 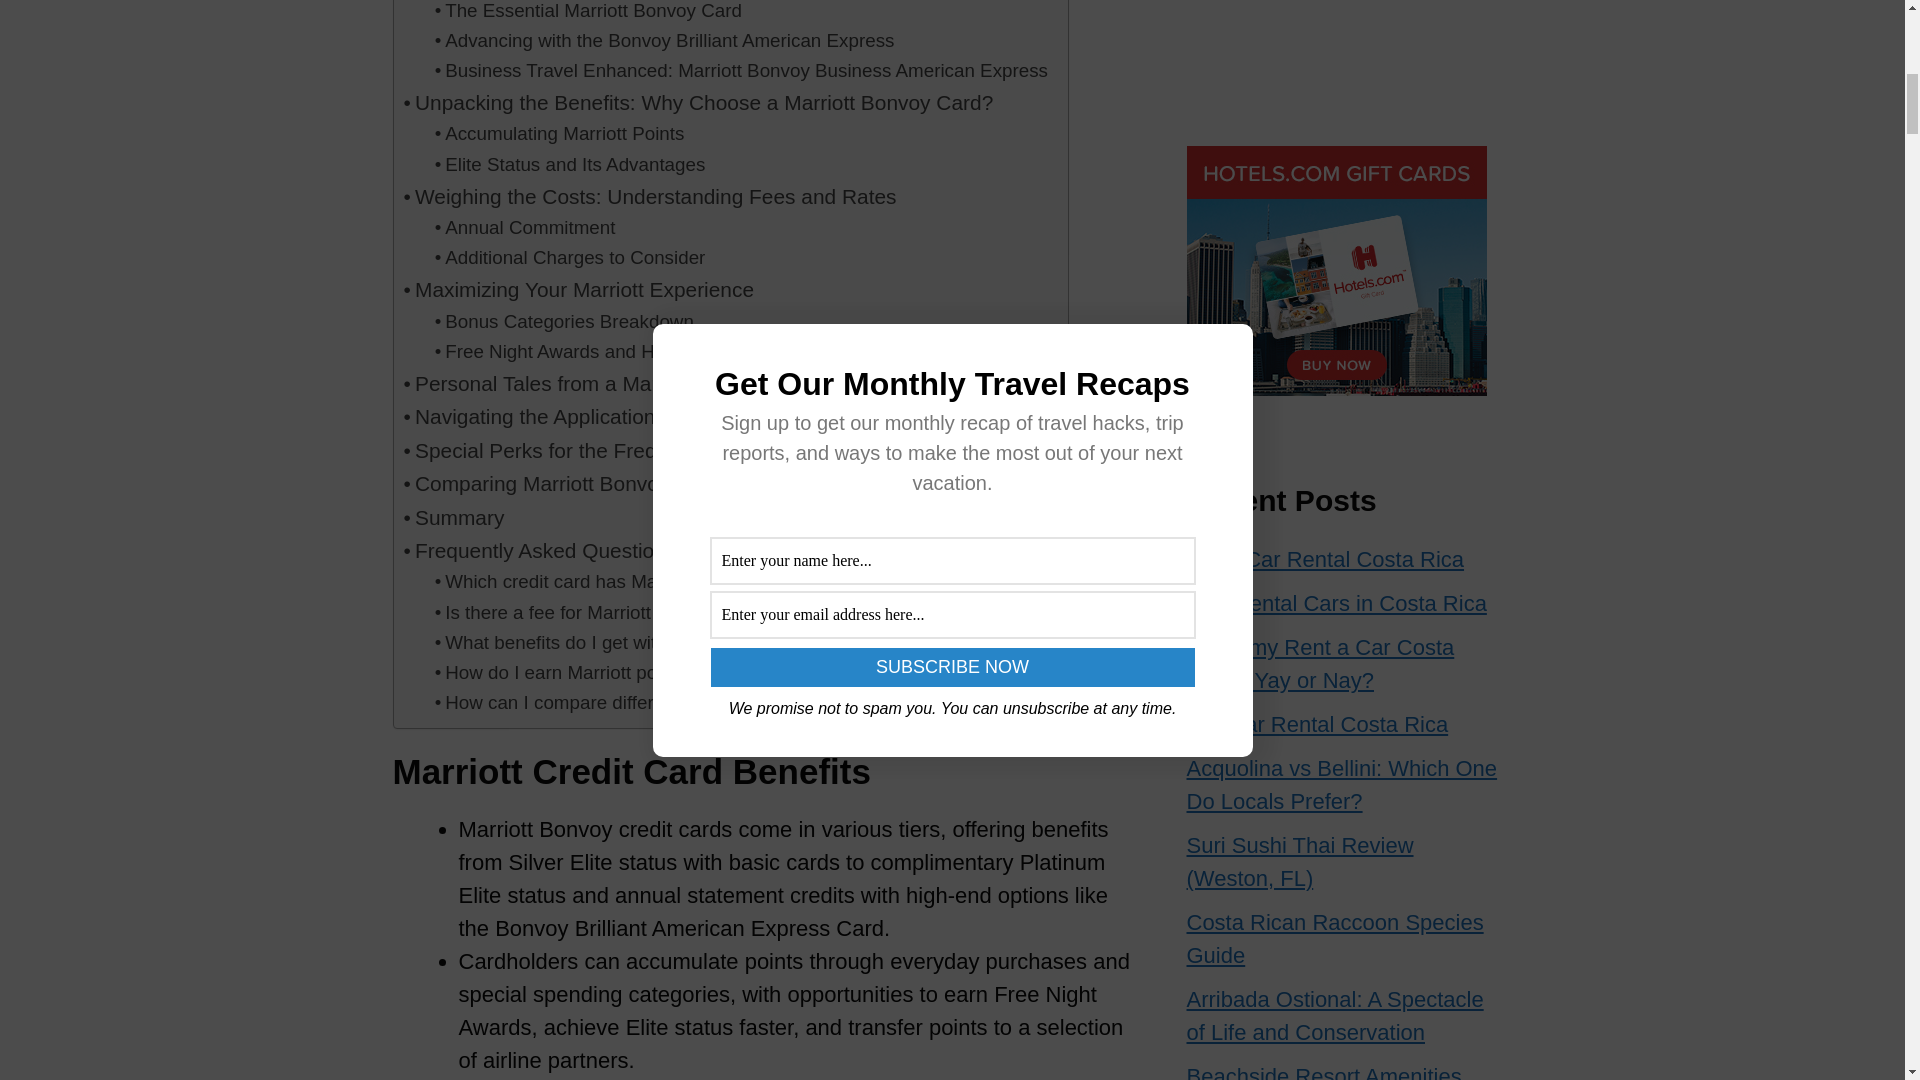 I want to click on Elite Status and Its Advantages, so click(x=570, y=165).